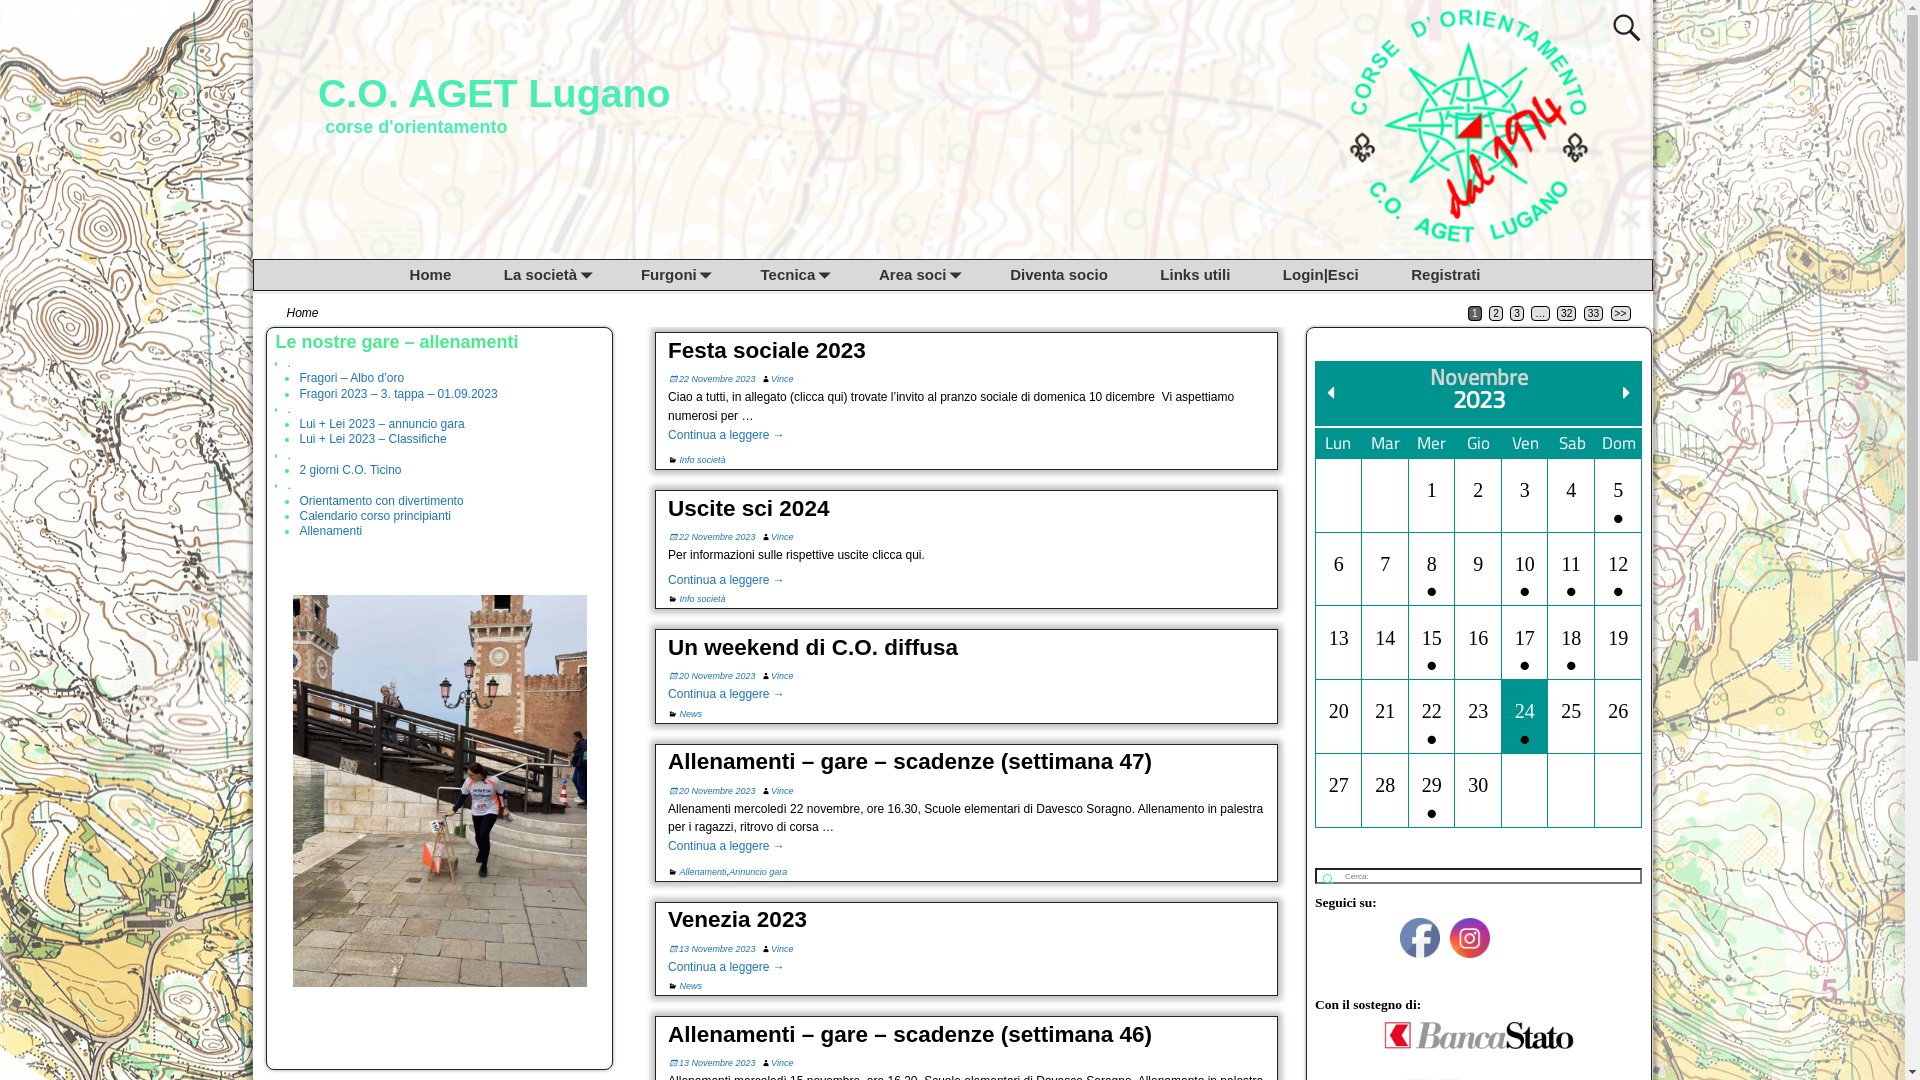 This screenshot has height=1080, width=1920. Describe the element at coordinates (782, 537) in the screenshot. I see `Vince` at that location.